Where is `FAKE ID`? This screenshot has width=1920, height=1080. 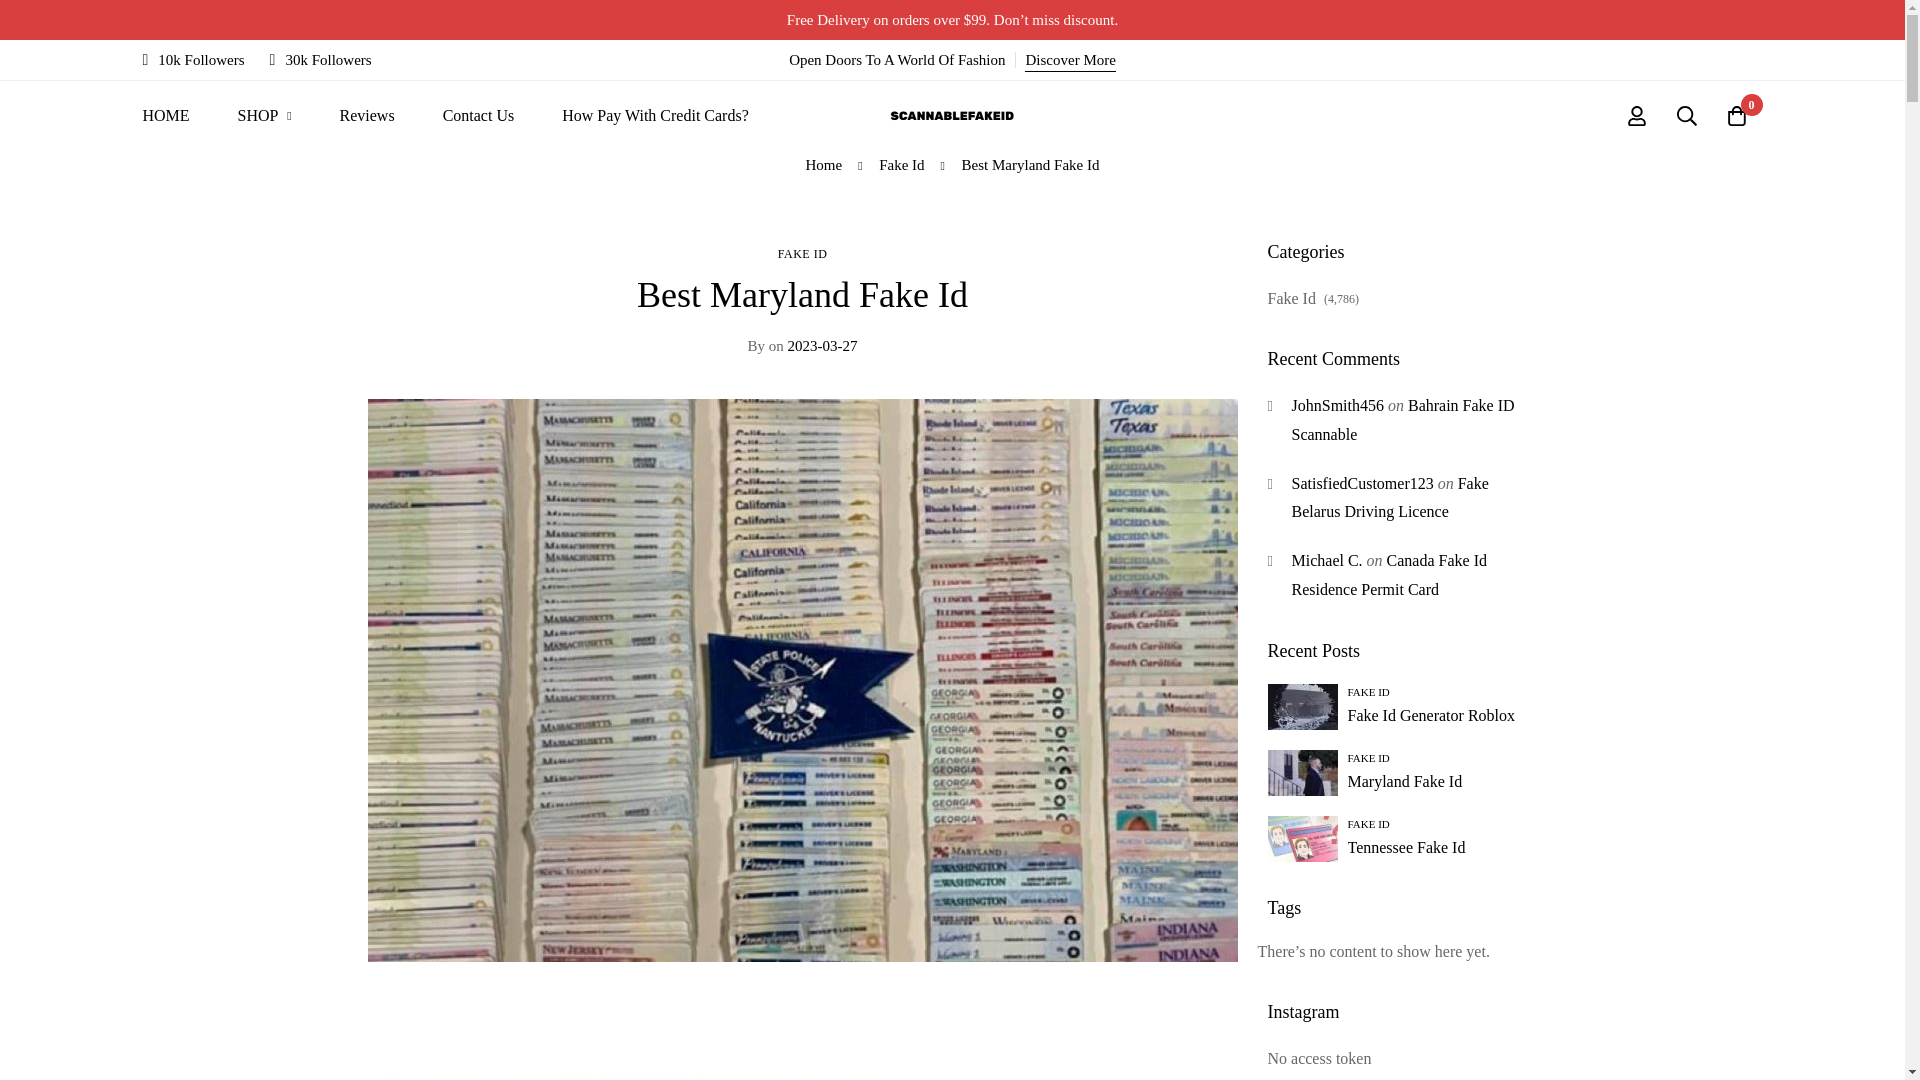
FAKE ID is located at coordinates (802, 254).